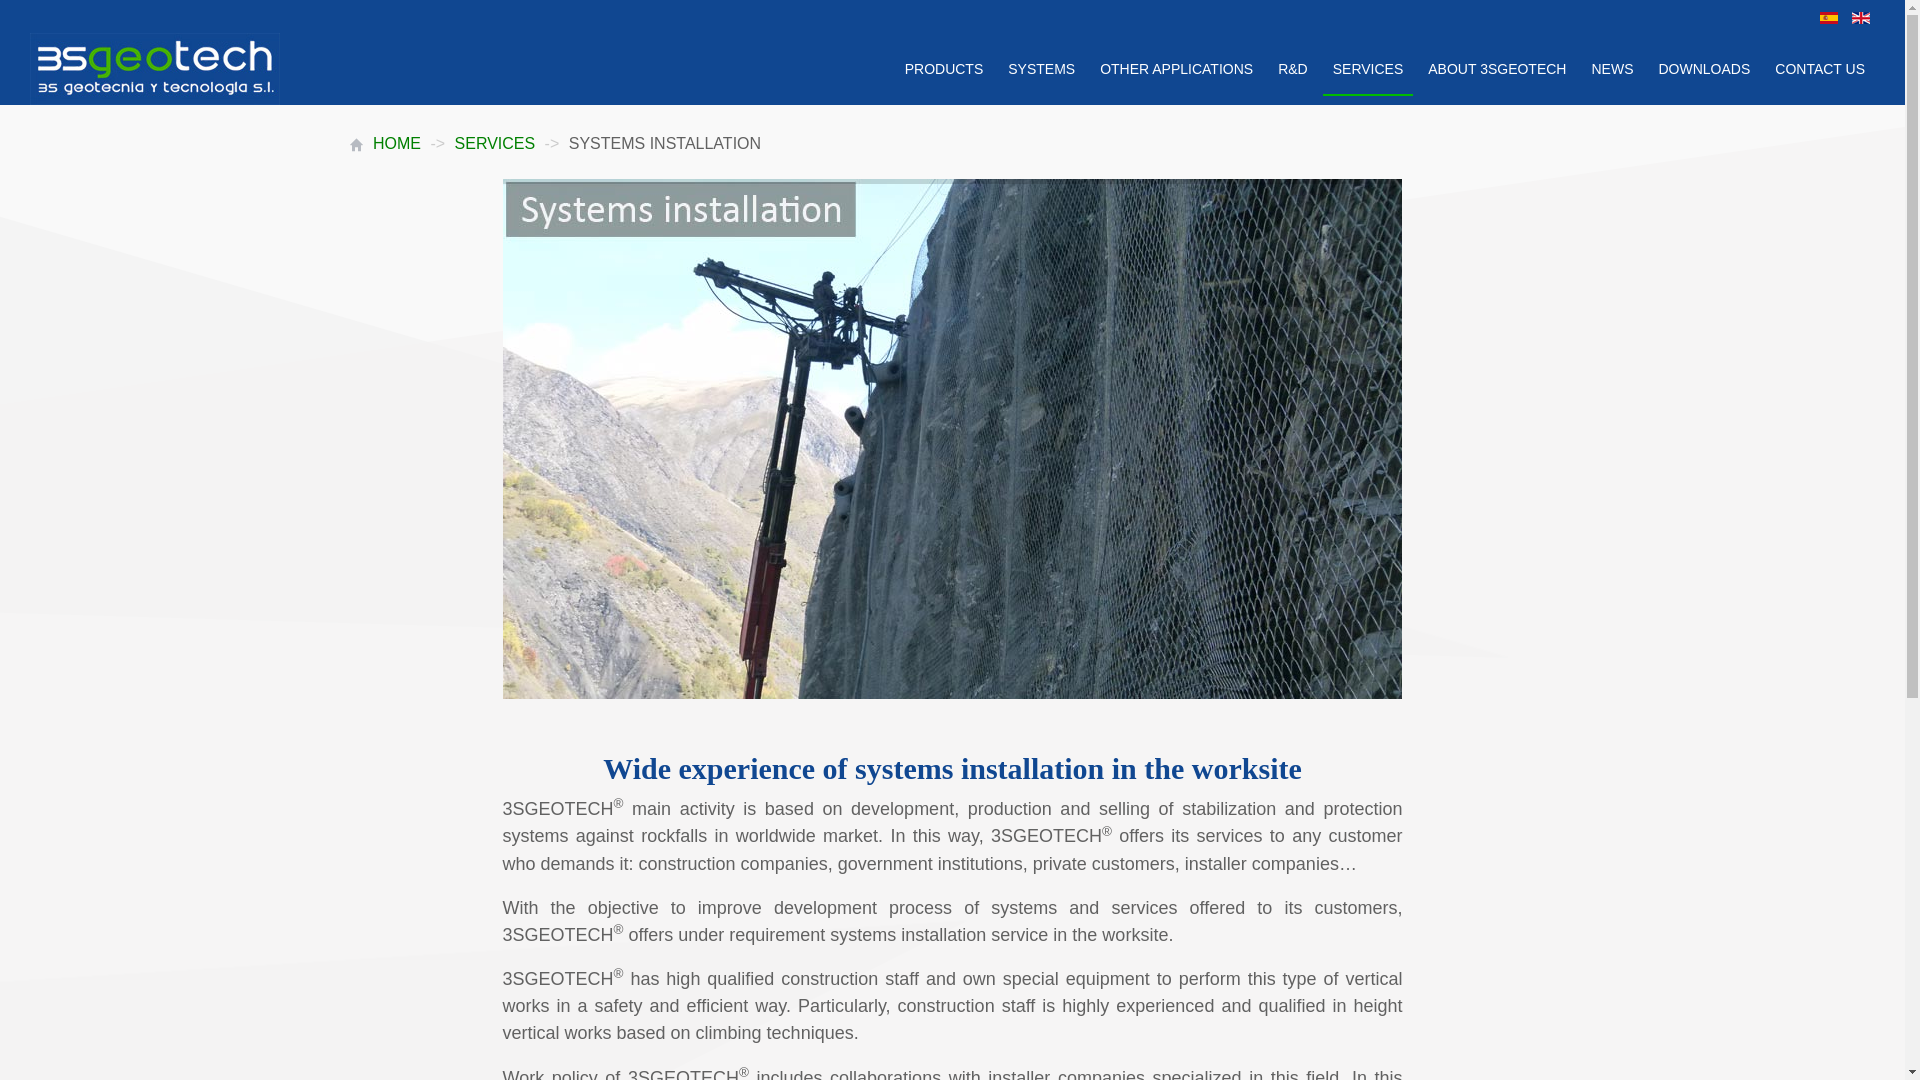  What do you see at coordinates (944, 70) in the screenshot?
I see `PRODUCTS` at bounding box center [944, 70].